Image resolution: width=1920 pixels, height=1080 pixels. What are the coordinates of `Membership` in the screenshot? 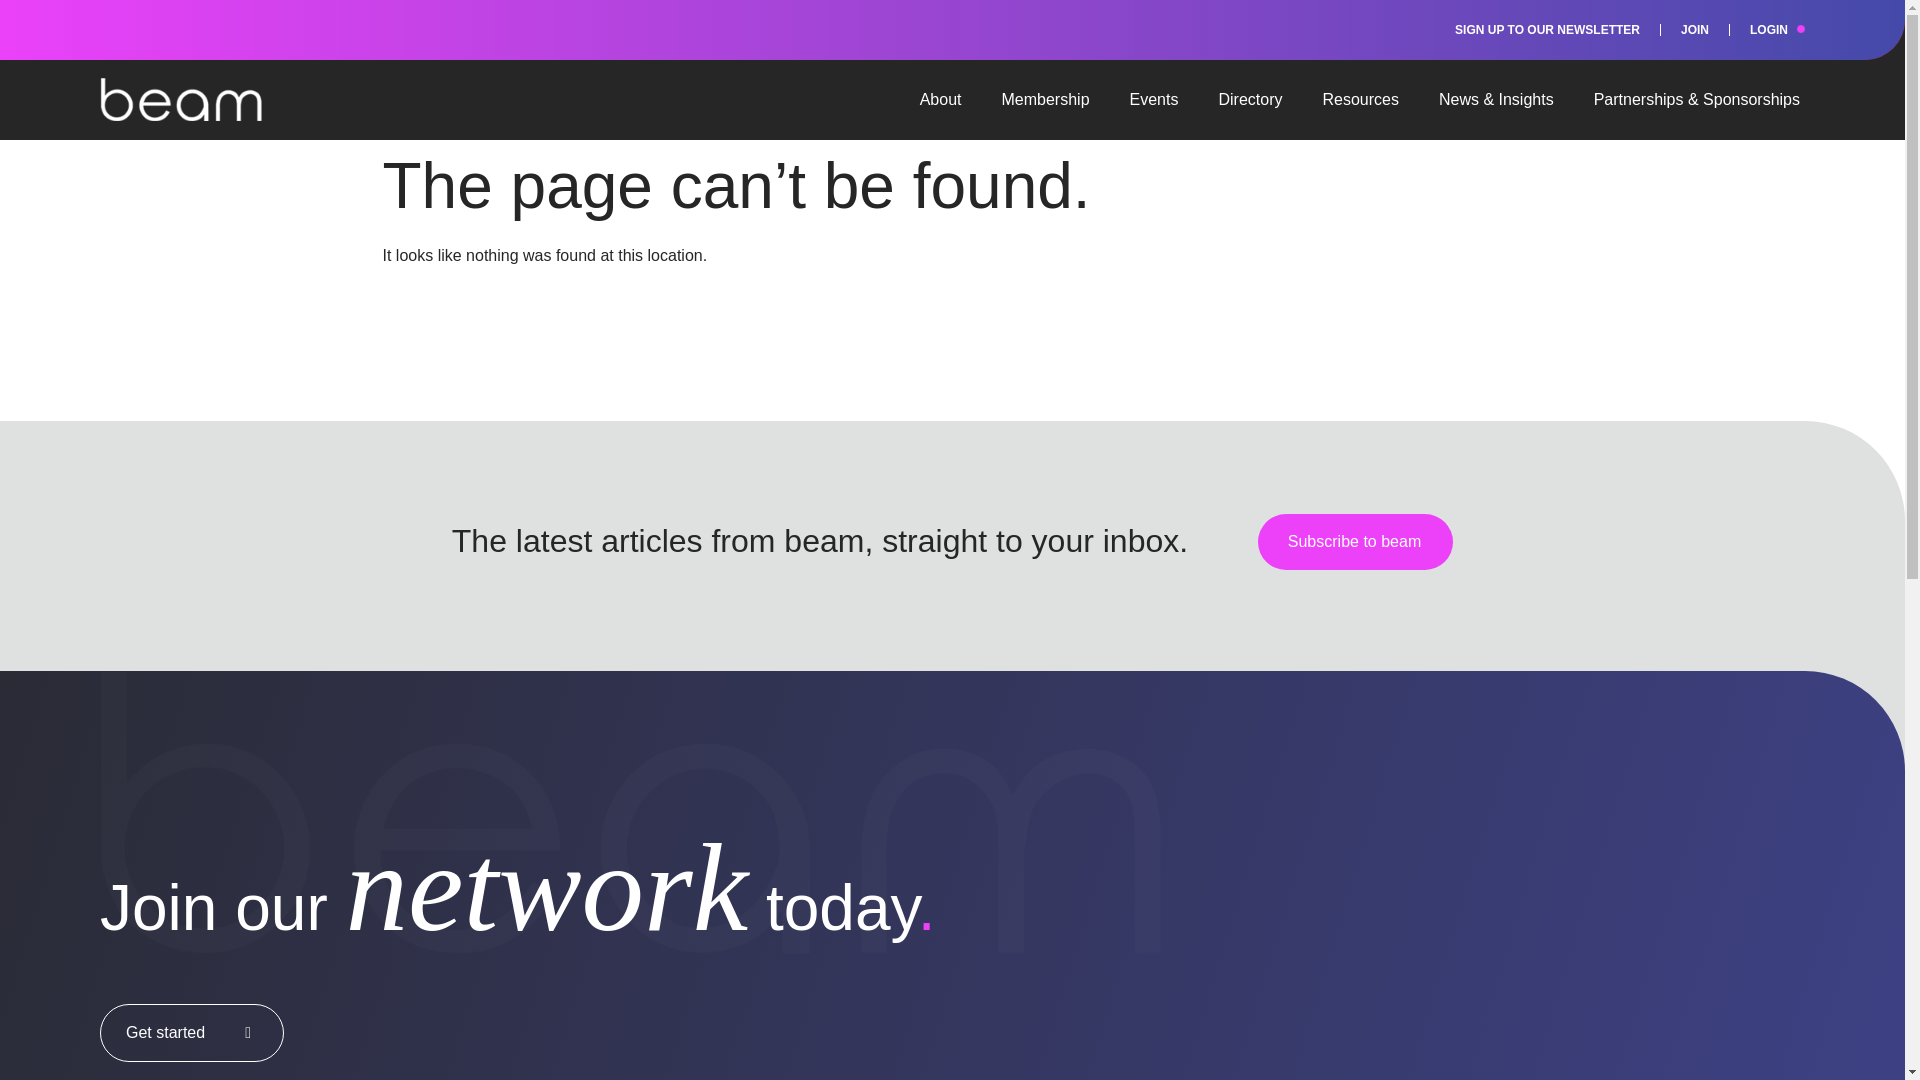 It's located at (1045, 100).